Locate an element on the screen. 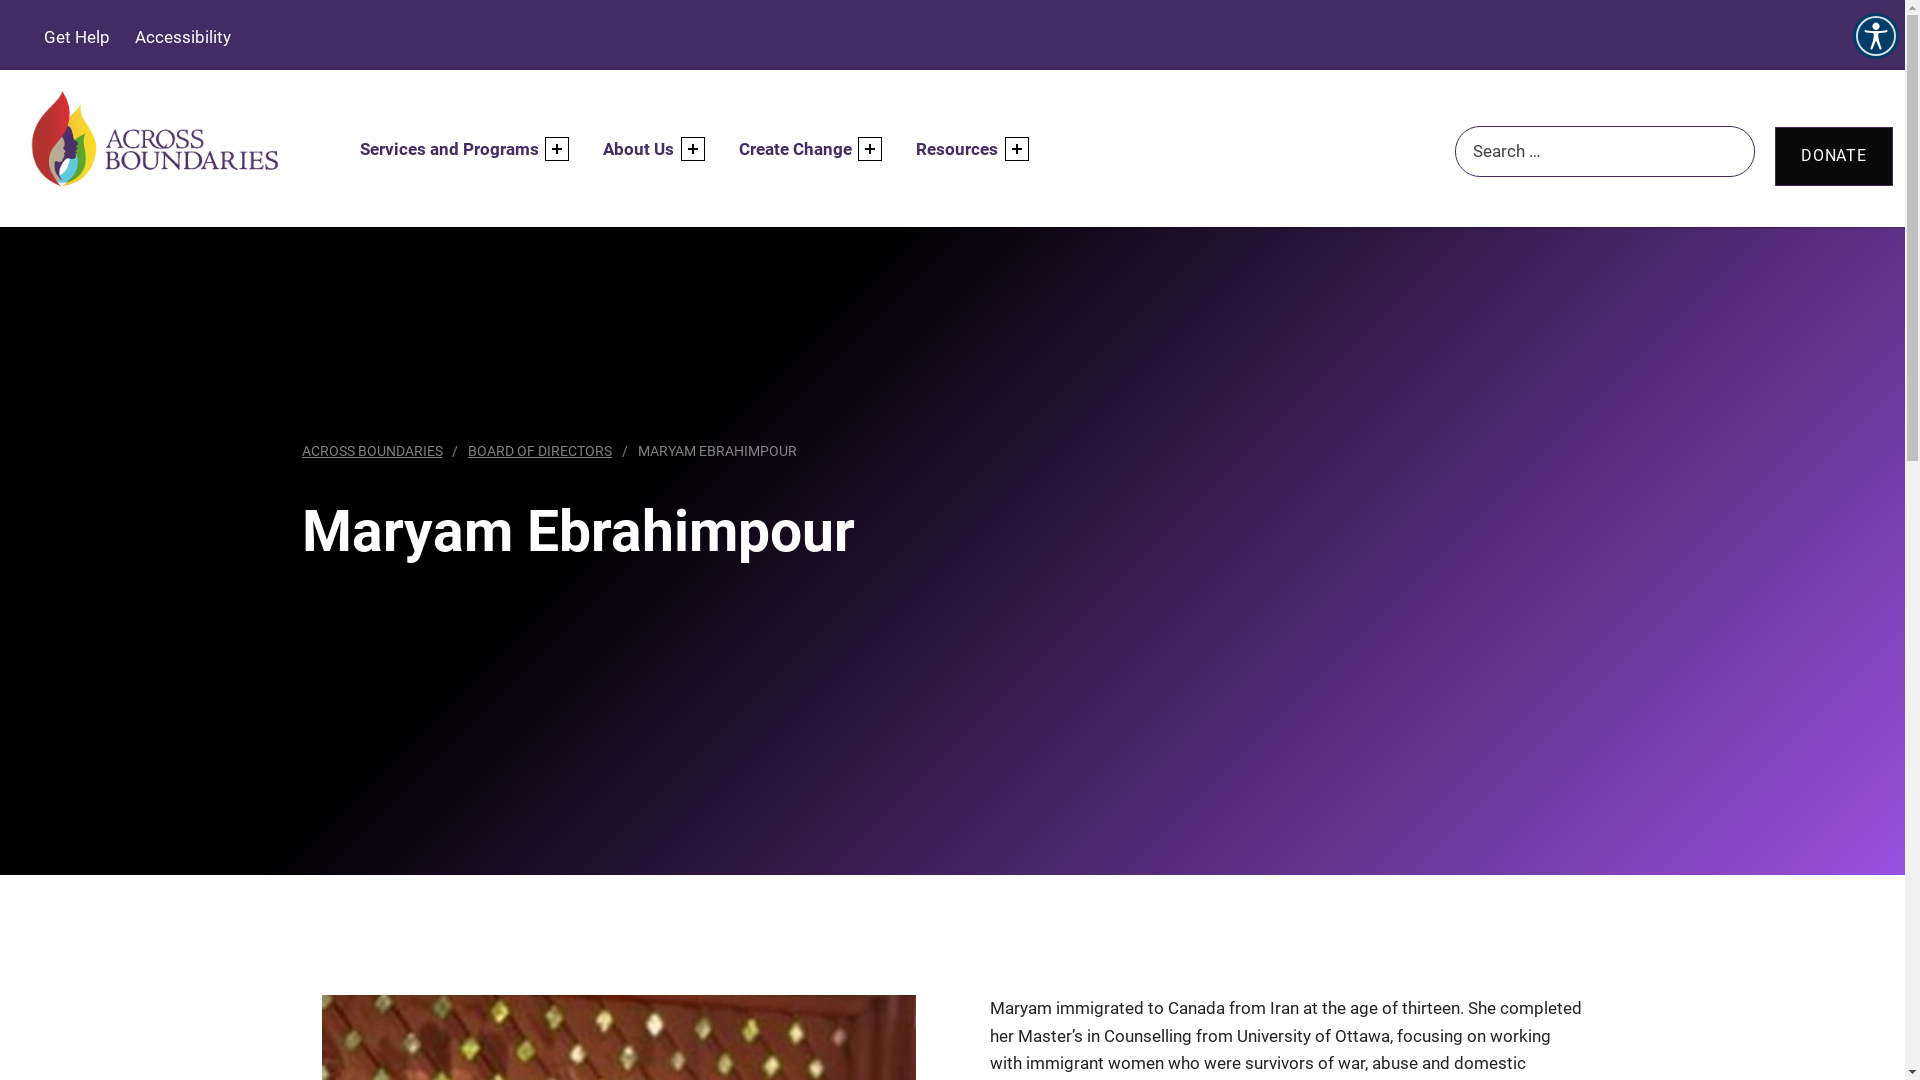 The width and height of the screenshot is (1920, 1080). Resources is located at coordinates (960, 150).